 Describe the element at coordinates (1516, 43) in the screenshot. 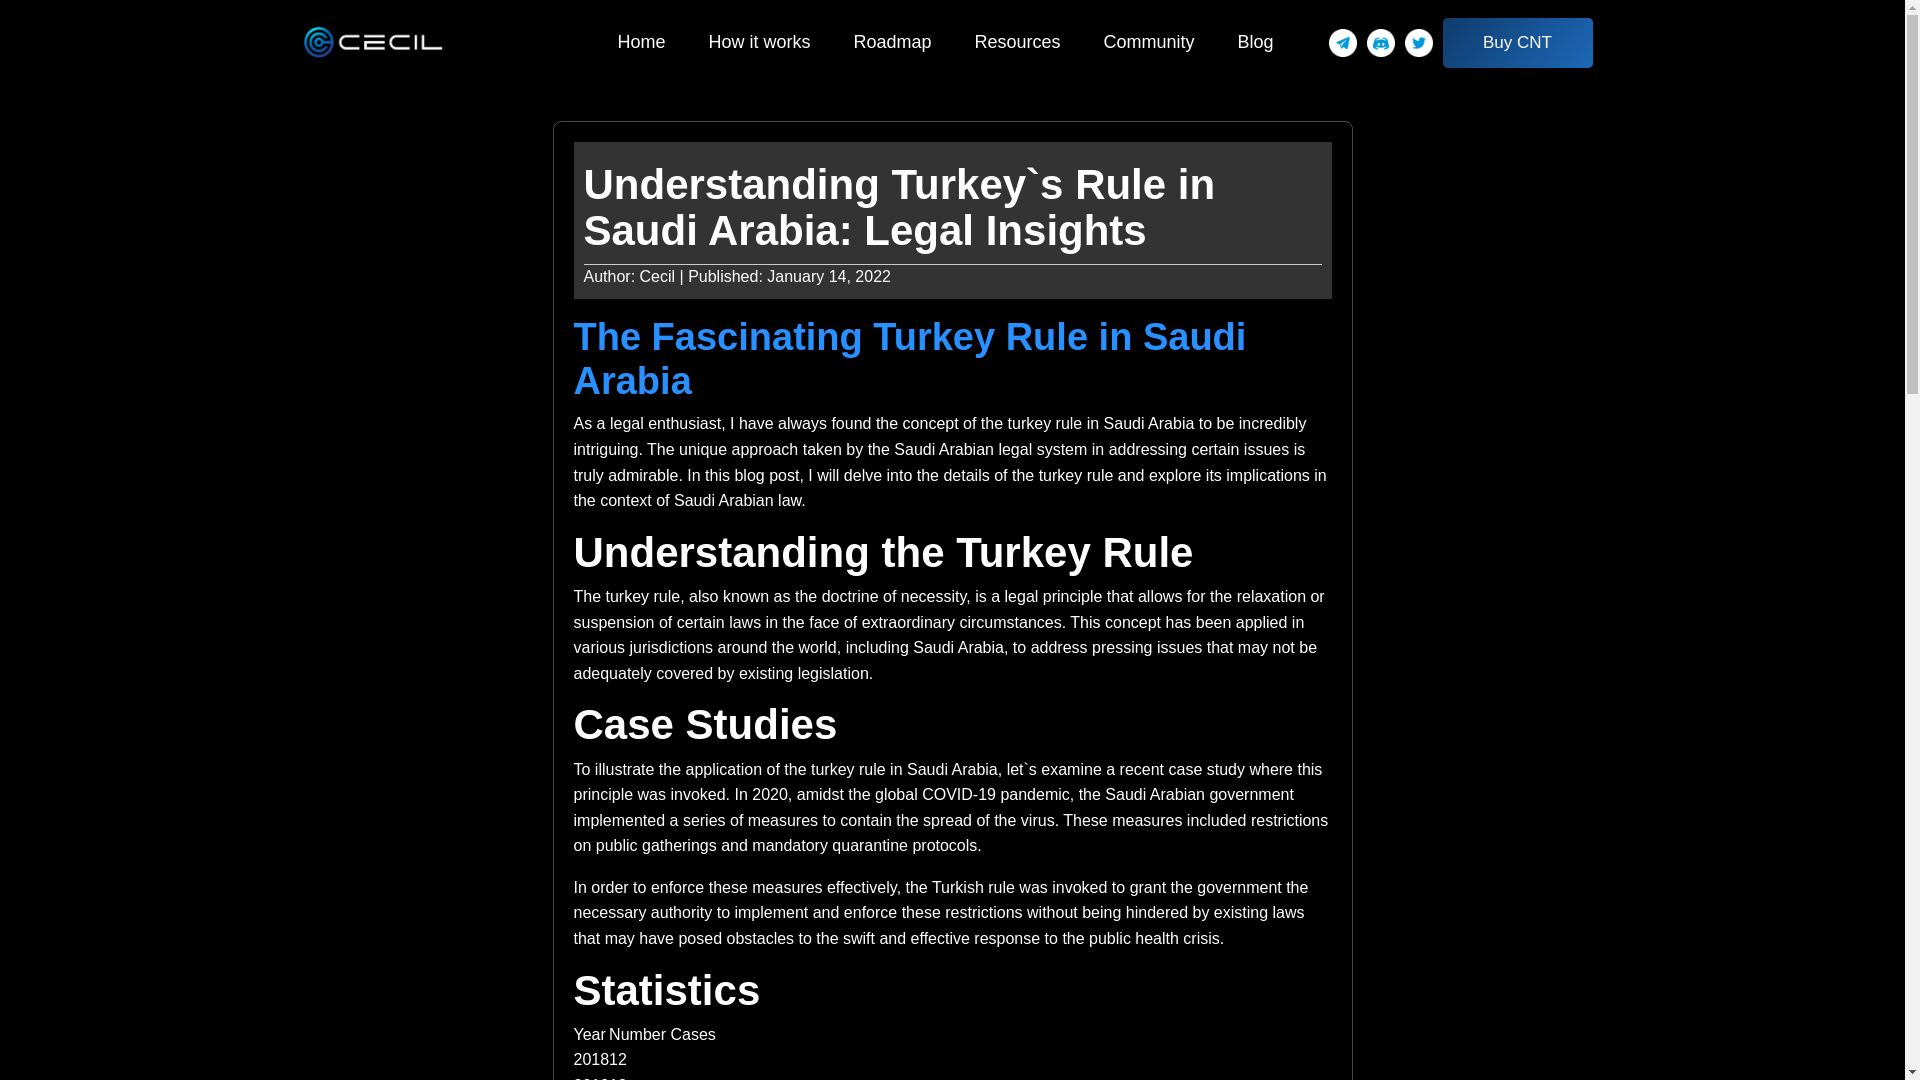

I see `Buy CNT` at that location.